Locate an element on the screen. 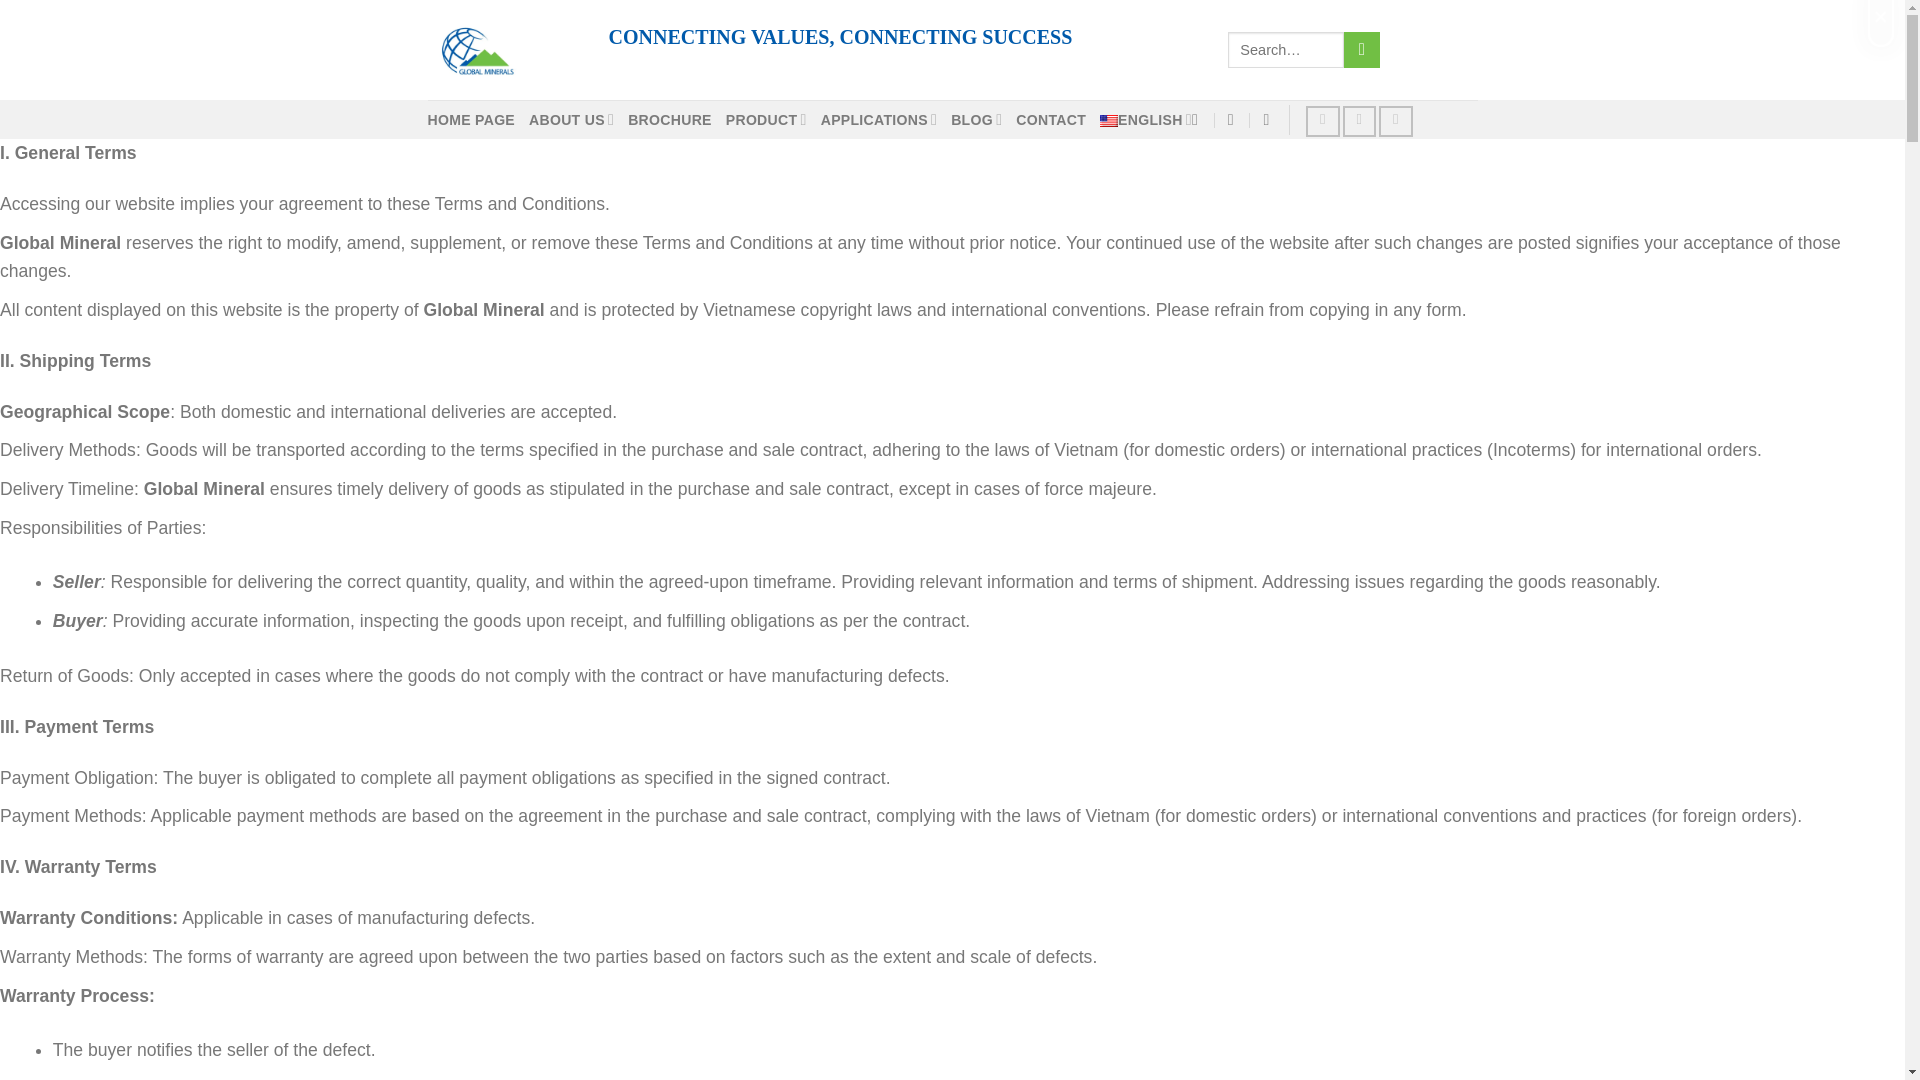 Image resolution: width=1920 pixels, height=1080 pixels. Follow on LinkedIn is located at coordinates (1359, 121).